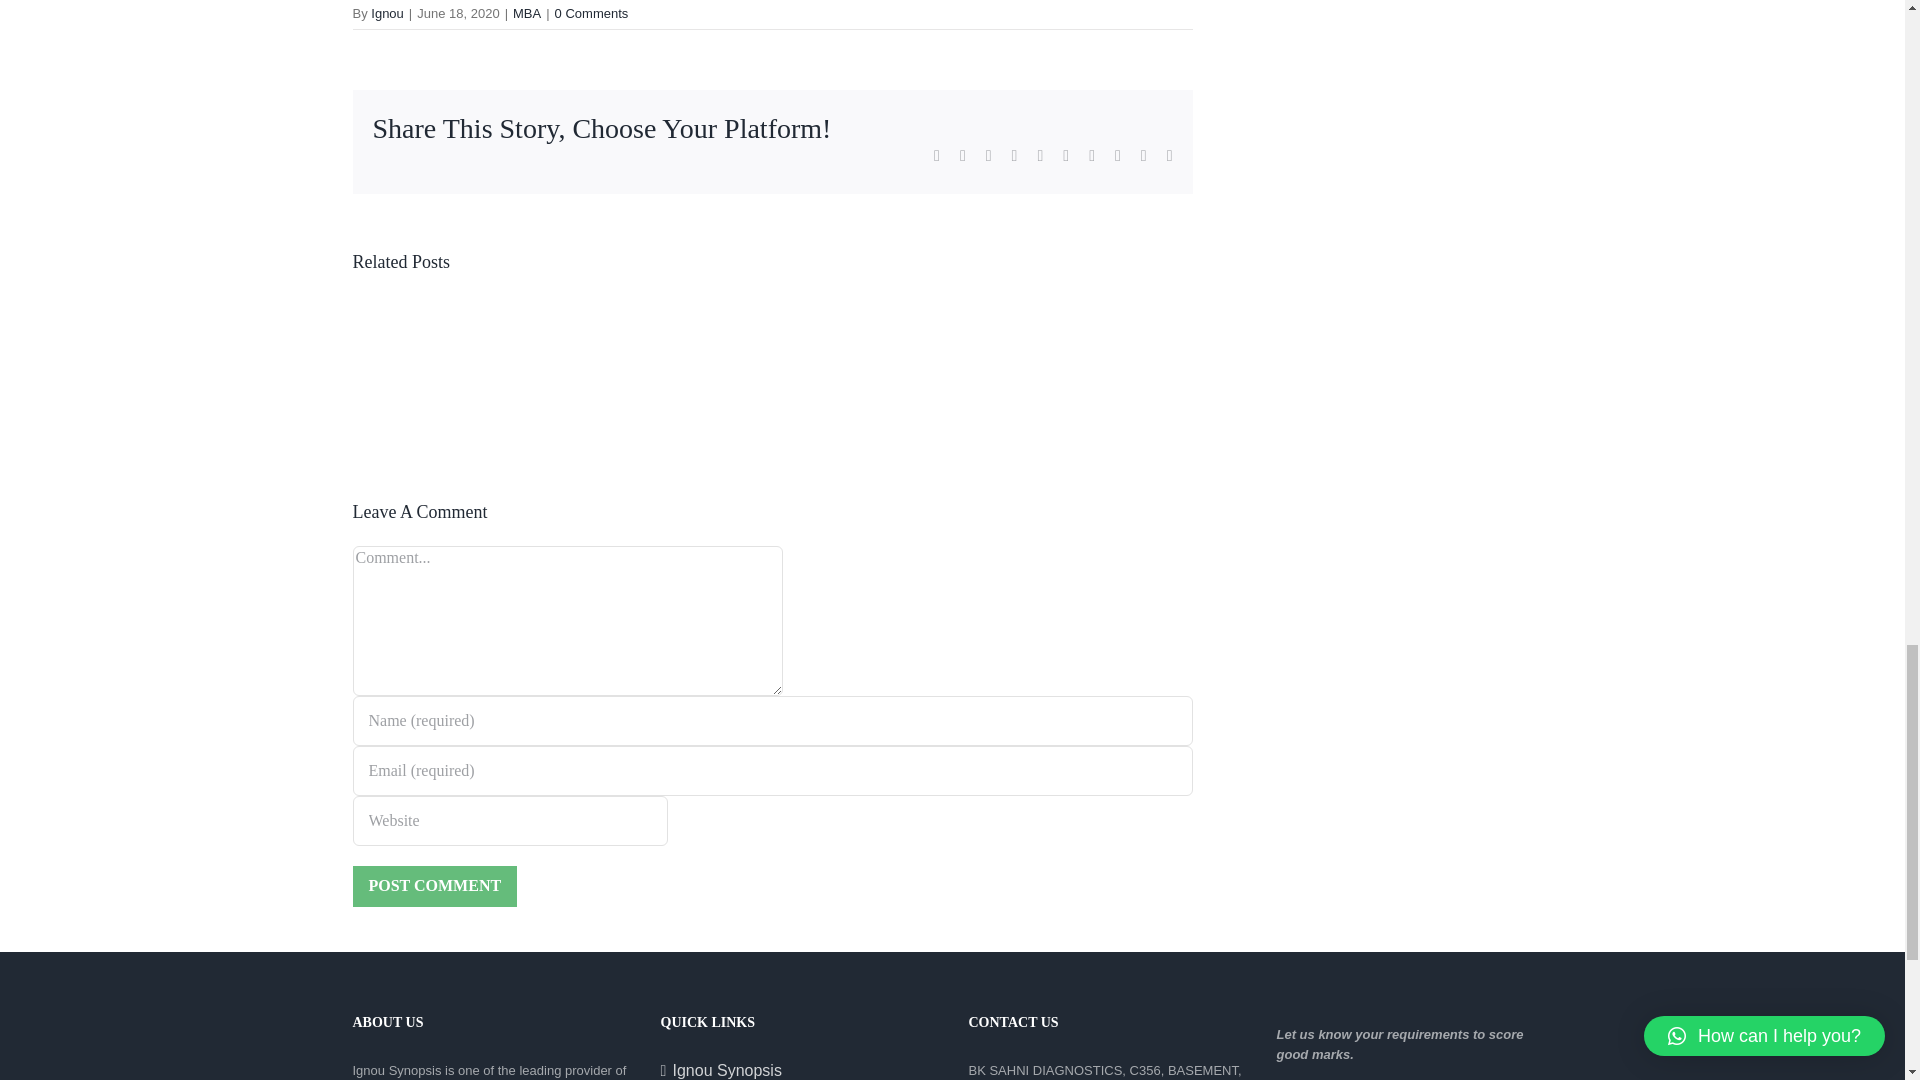  Describe the element at coordinates (1066, 156) in the screenshot. I see `Tumblr` at that location.